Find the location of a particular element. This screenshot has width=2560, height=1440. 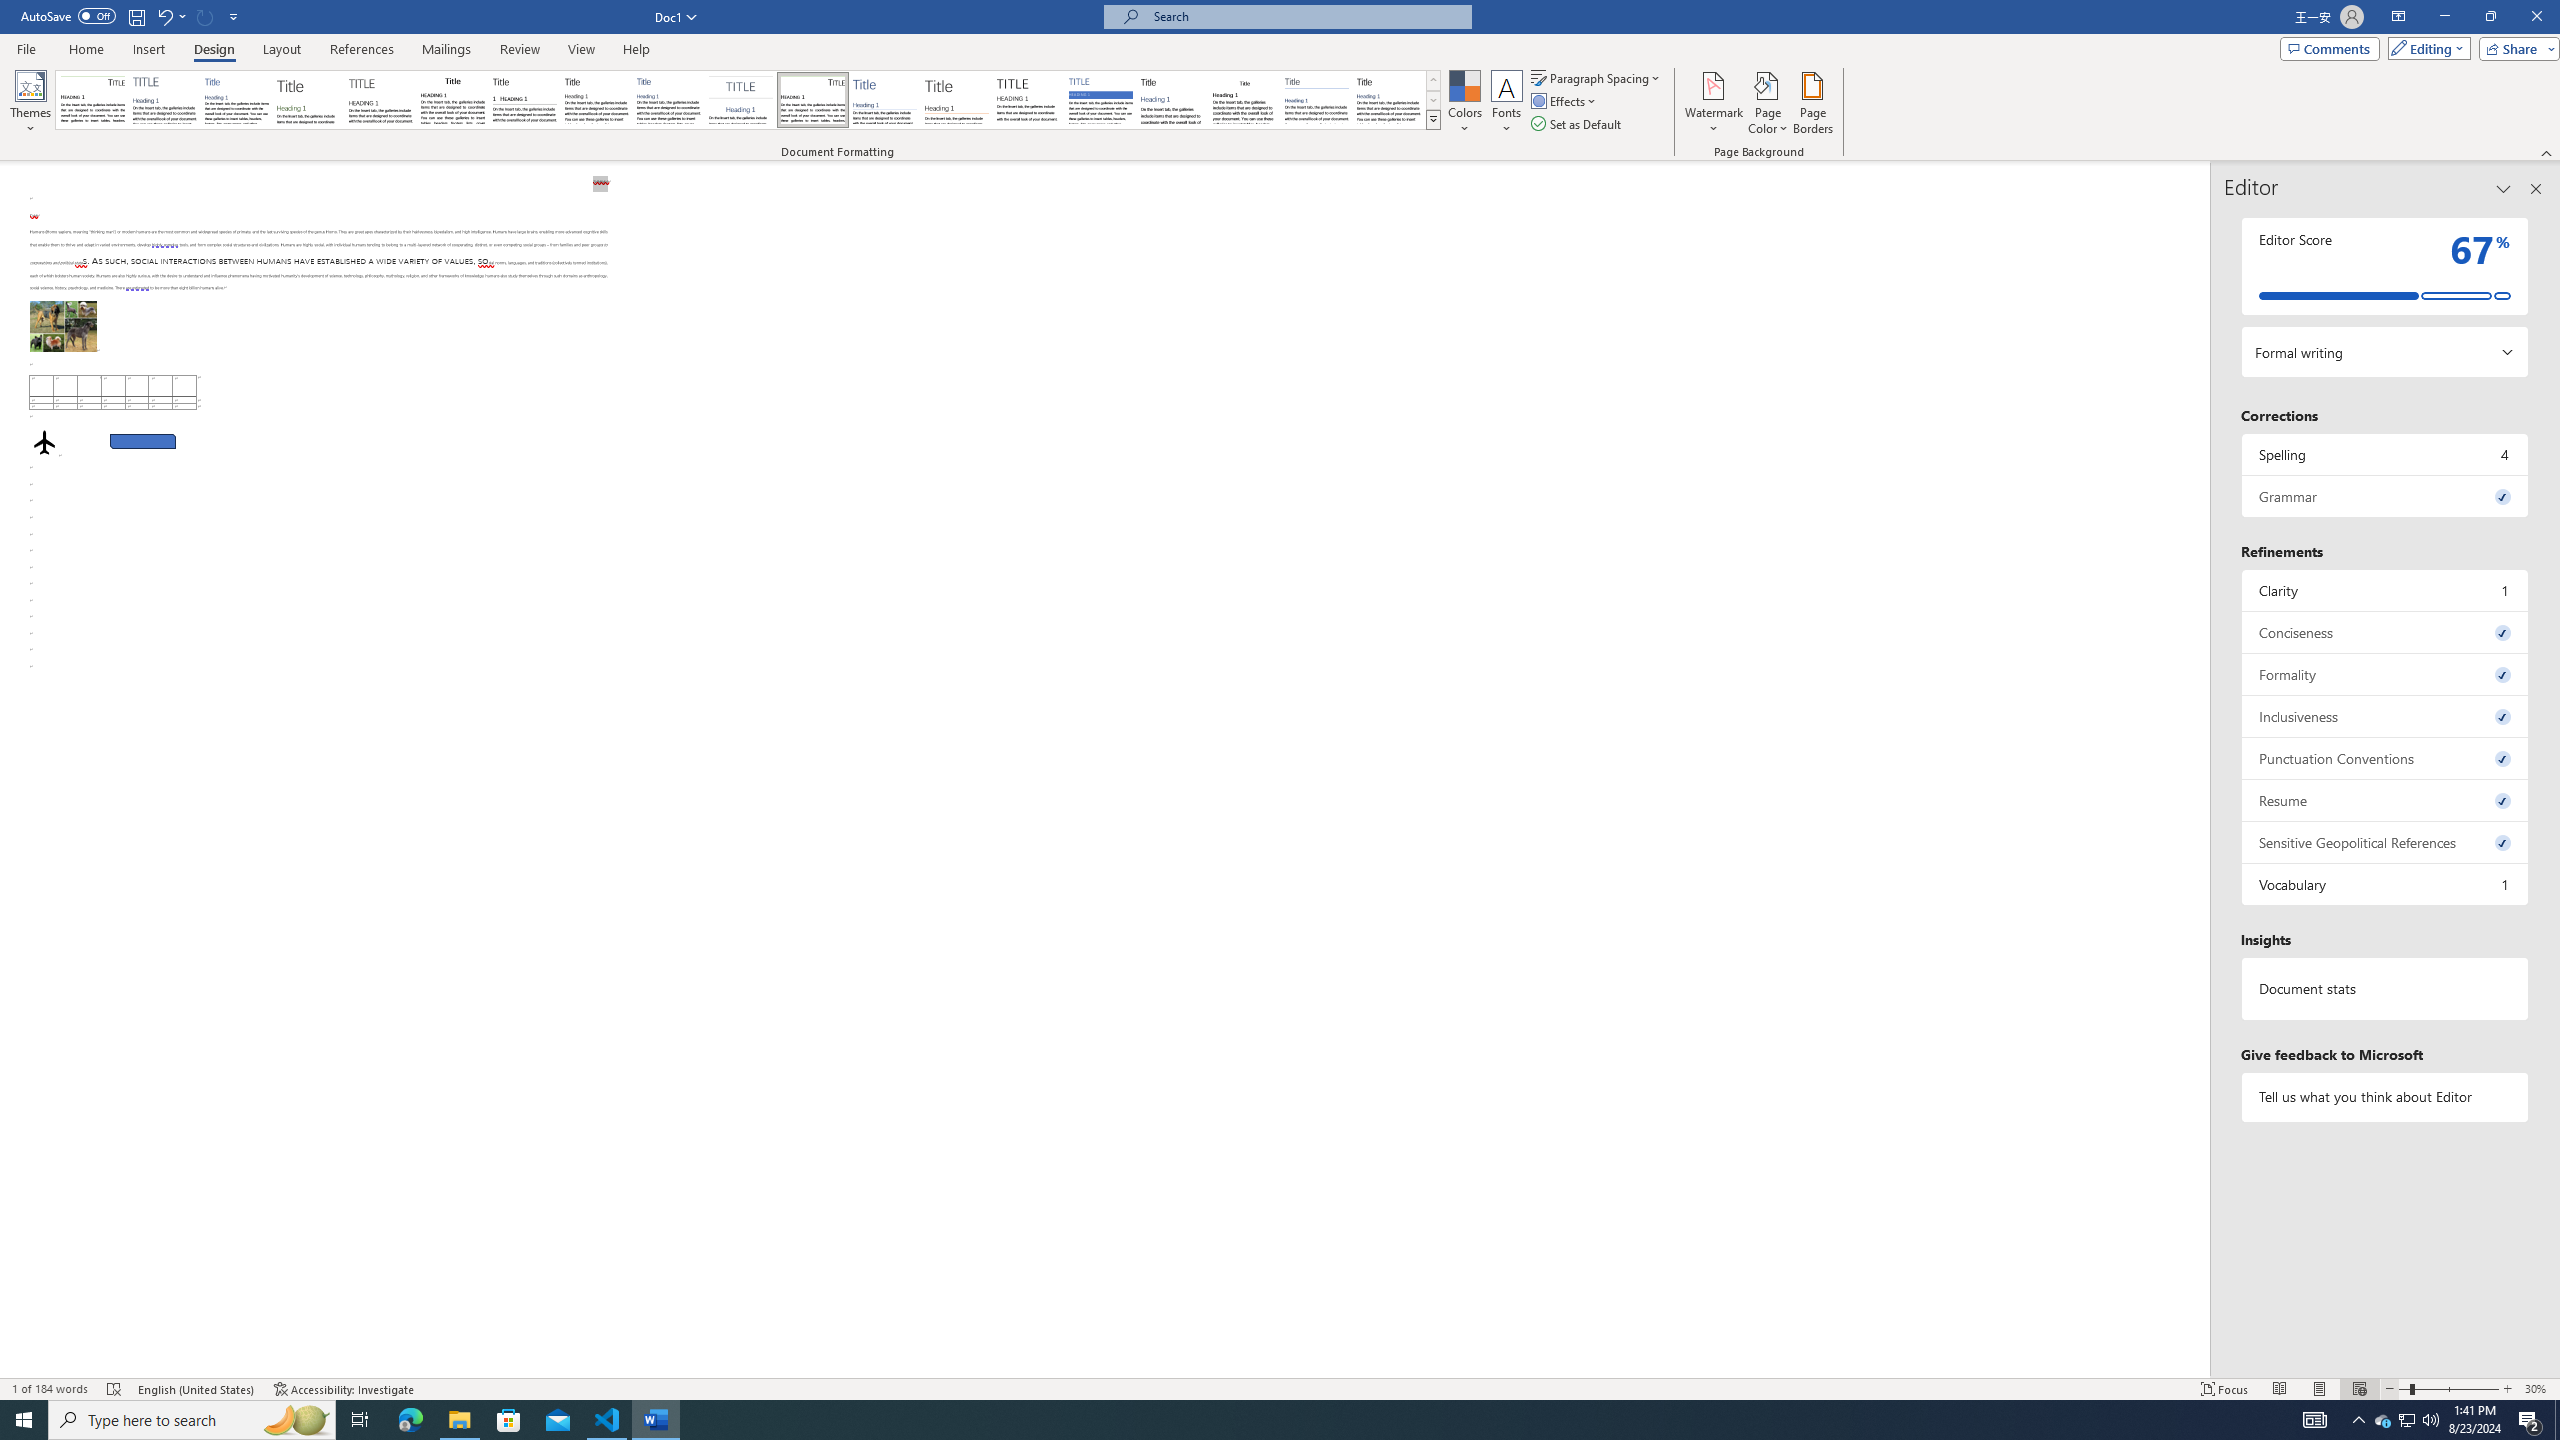

Customize Quick Access Toolbar is located at coordinates (234, 16).